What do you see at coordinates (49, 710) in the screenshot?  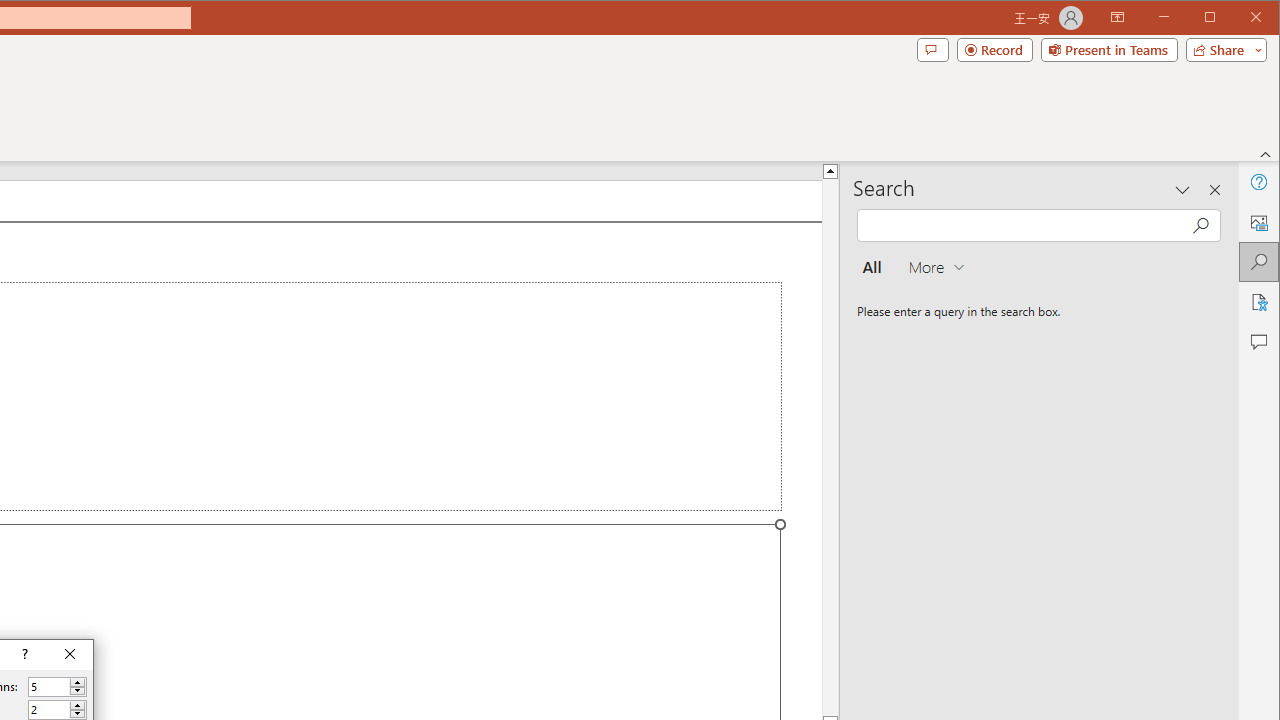 I see `Number of rows` at bounding box center [49, 710].